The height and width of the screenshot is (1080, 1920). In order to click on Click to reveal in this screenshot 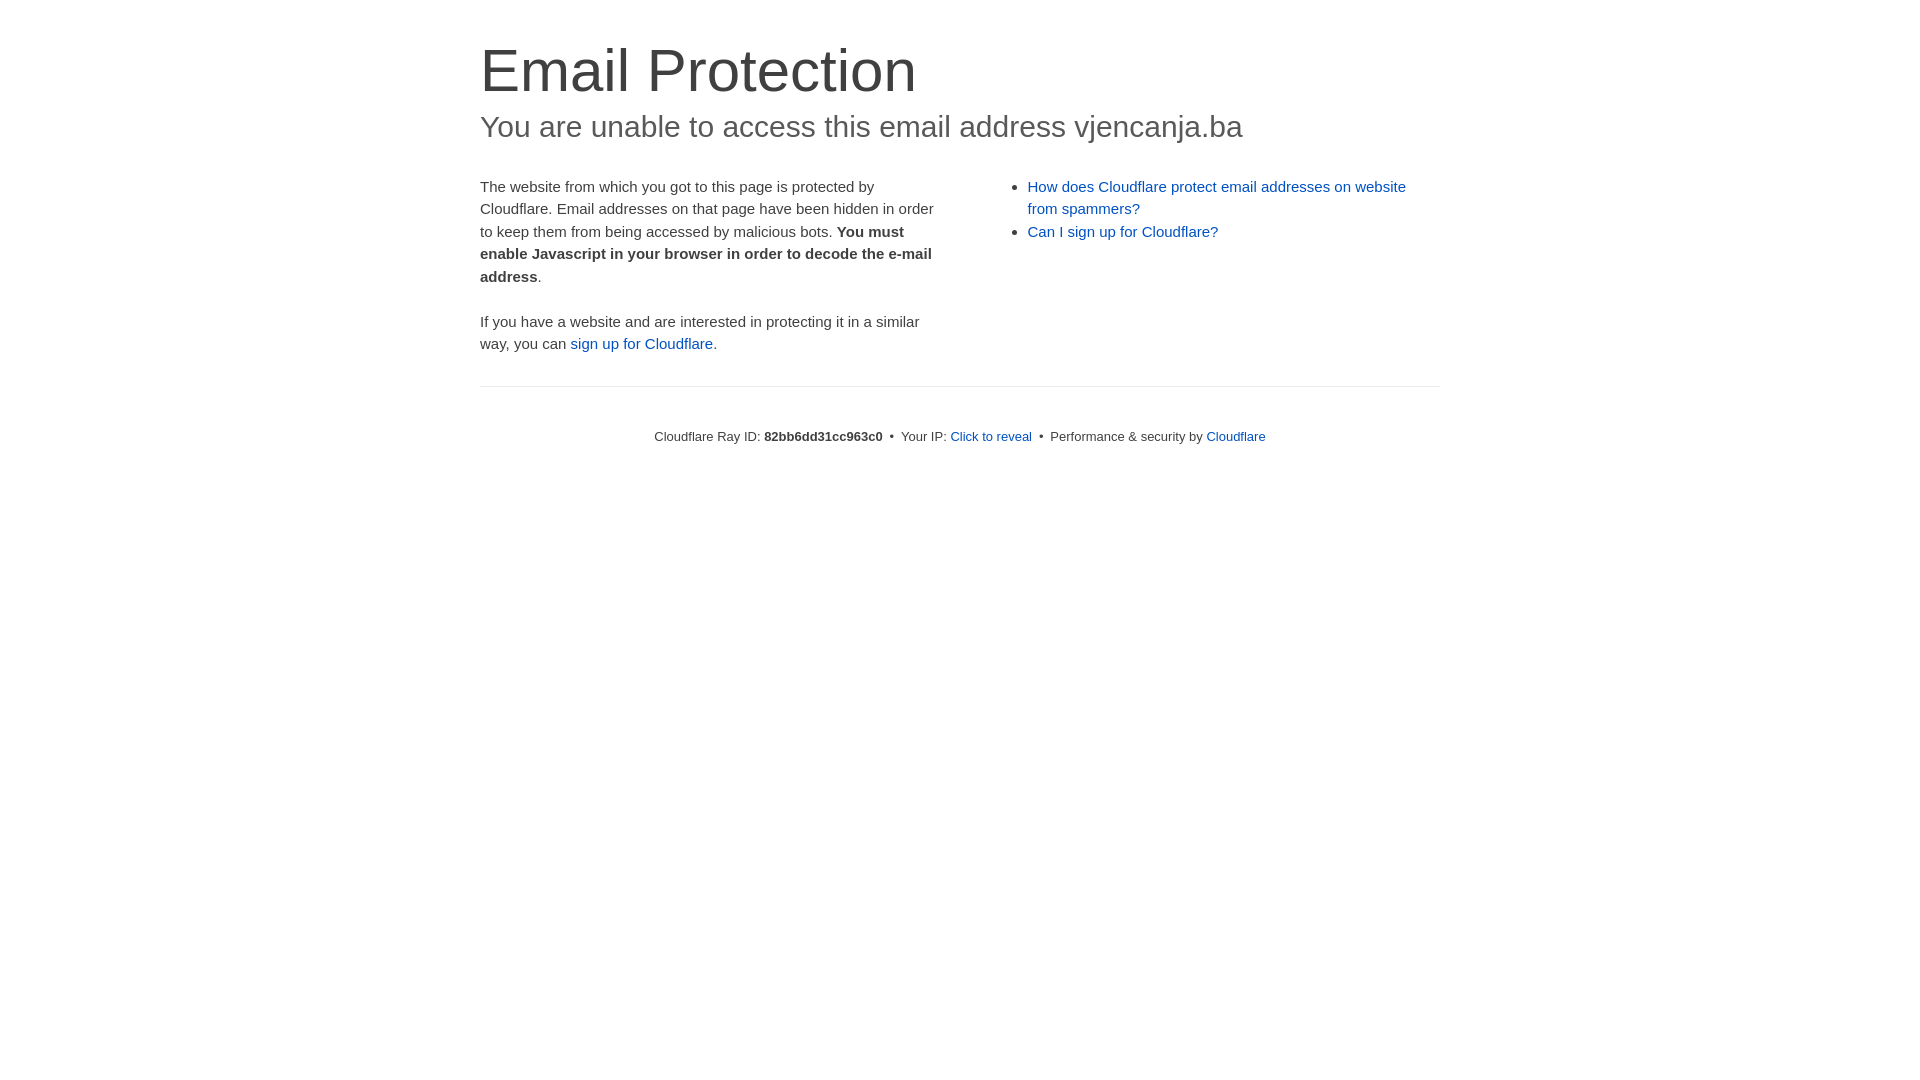, I will do `click(991, 436)`.